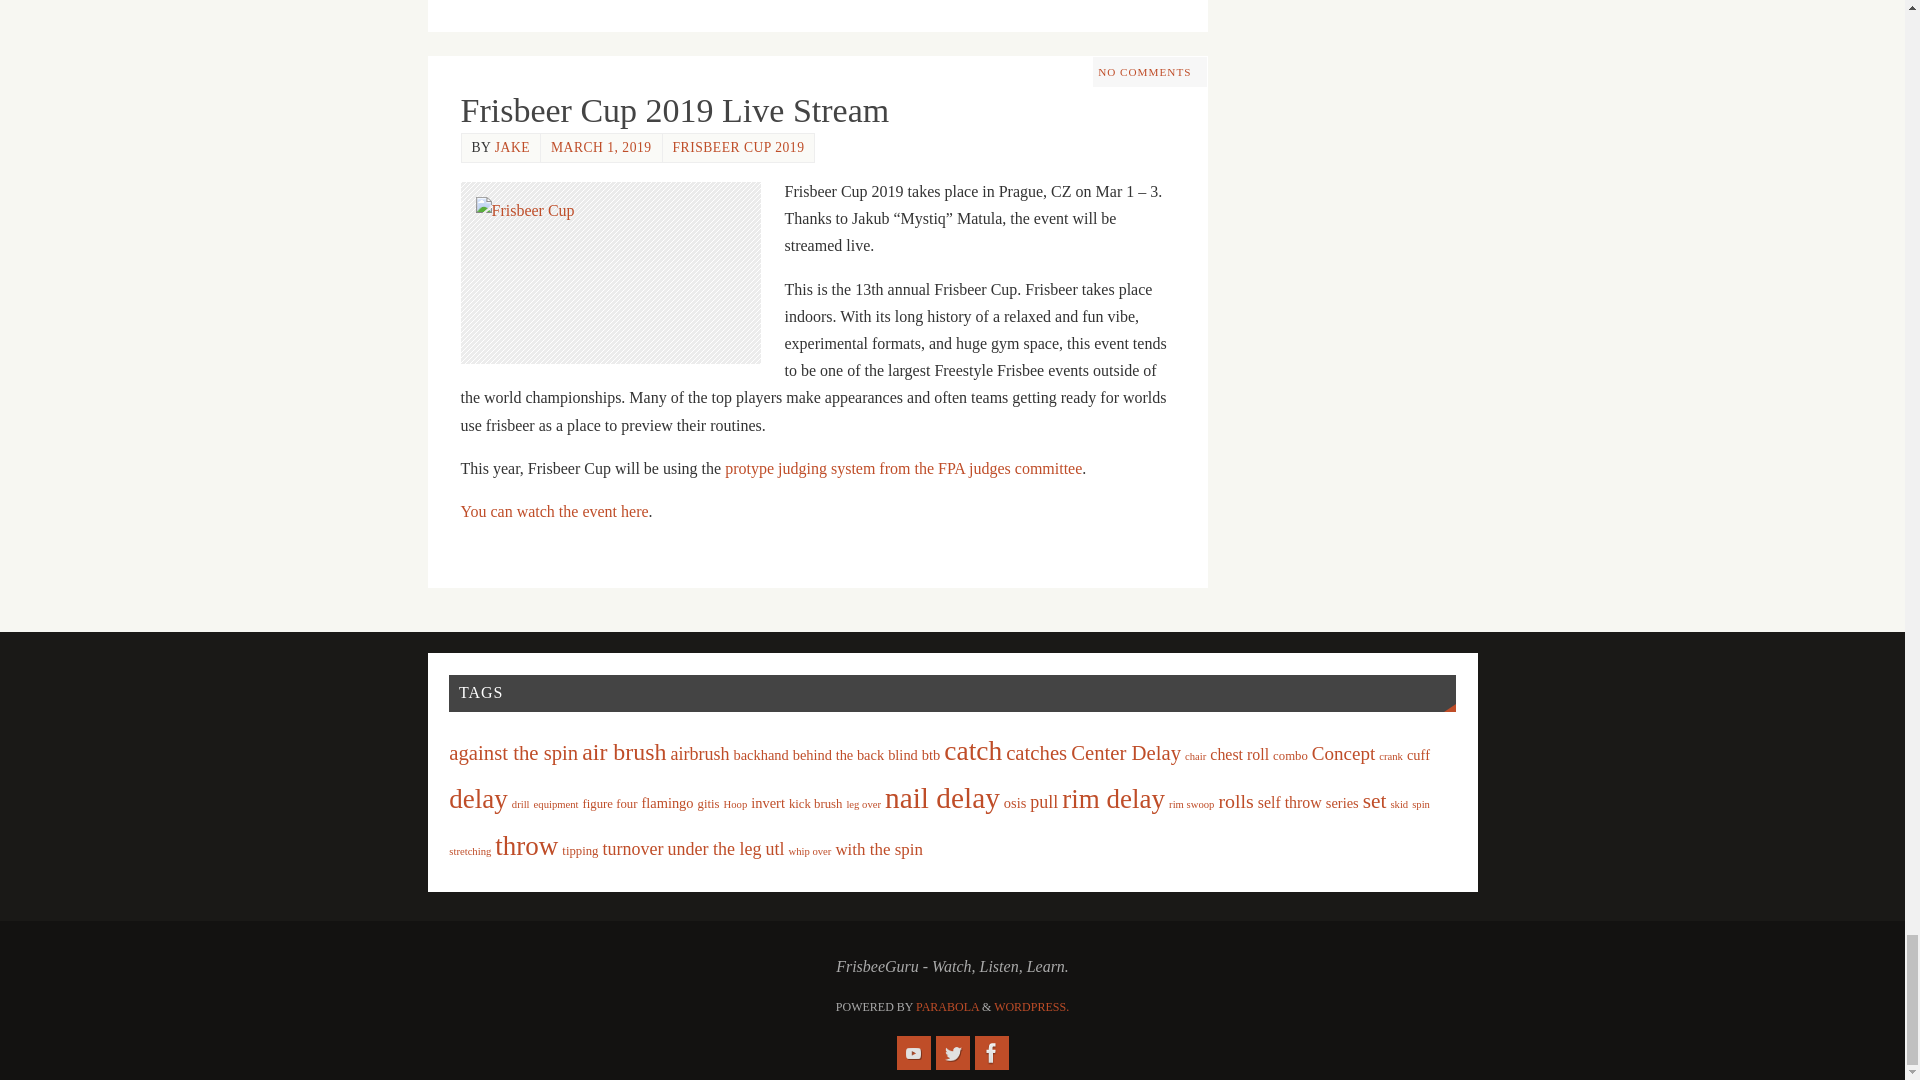 The image size is (1920, 1080). I want to click on View all posts by Jake, so click(512, 148).